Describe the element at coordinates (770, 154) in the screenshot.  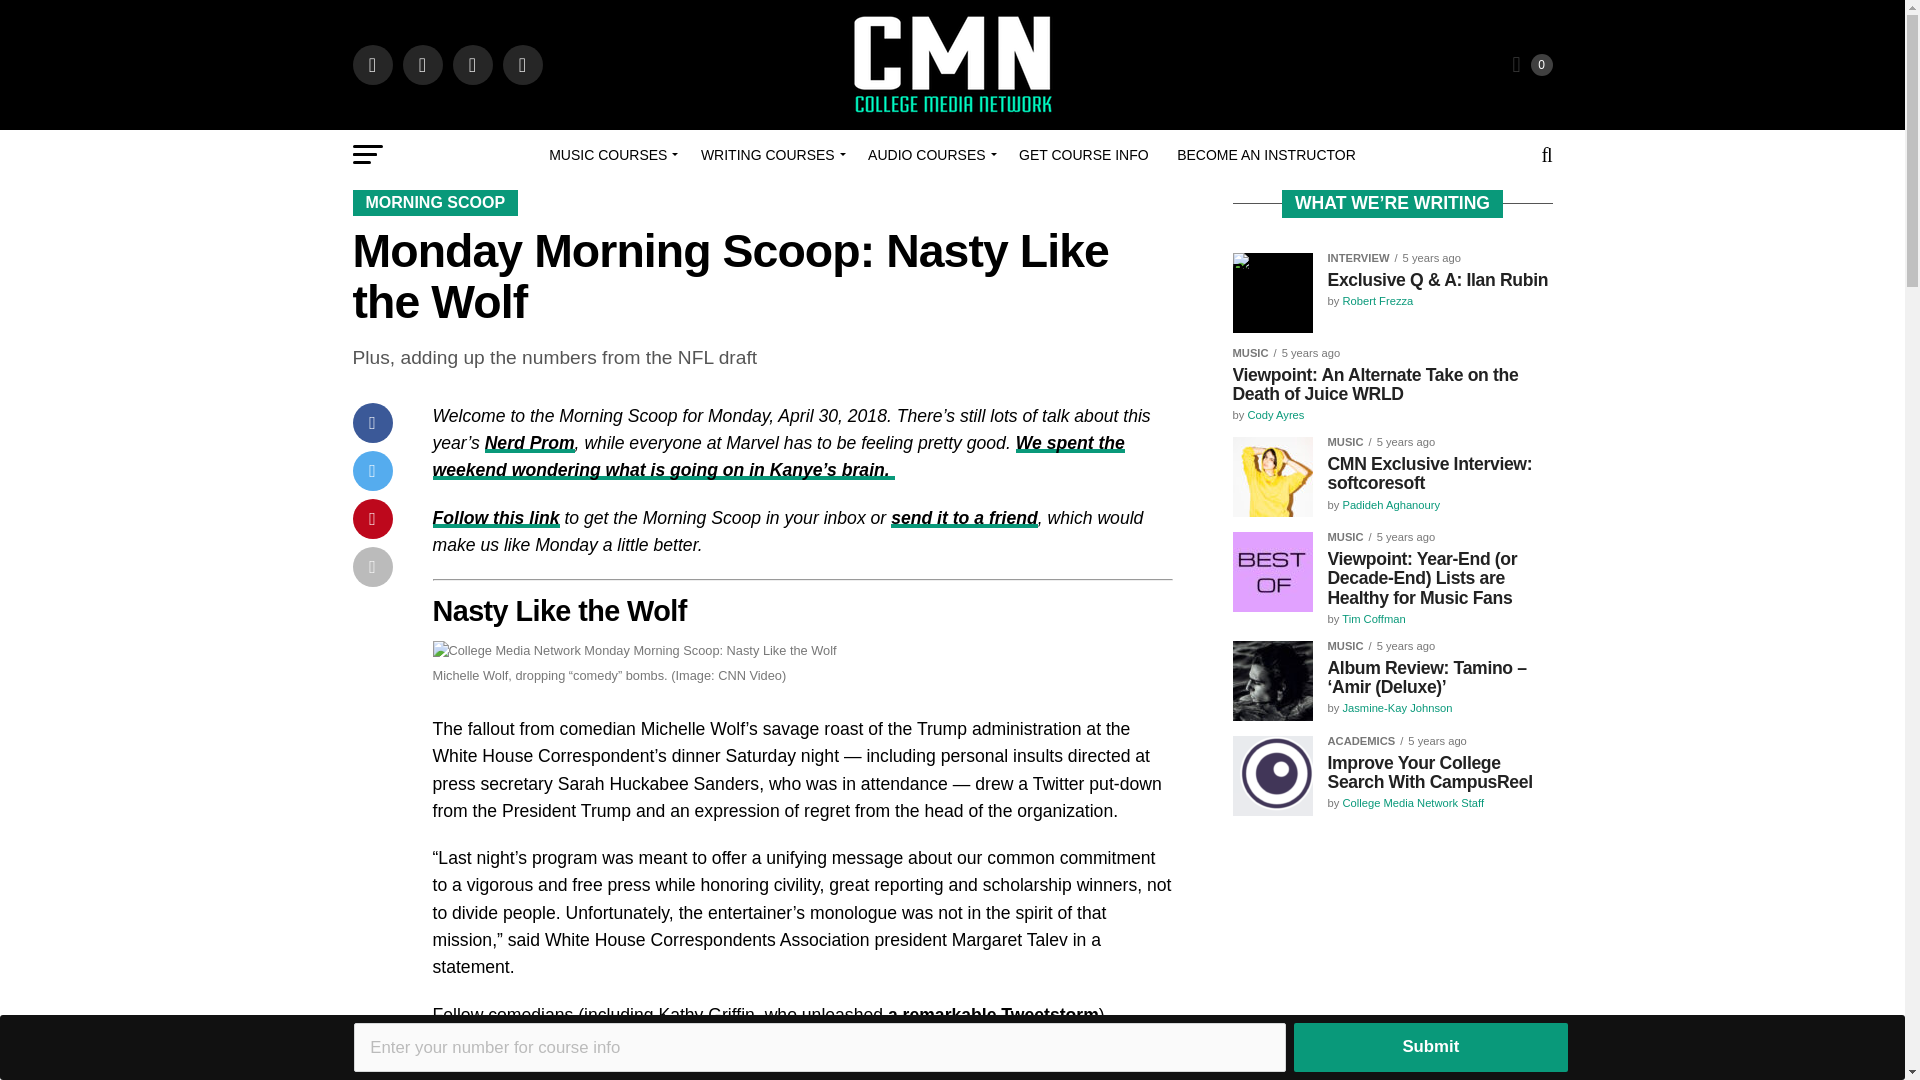
I see `WRITING COURSES` at that location.